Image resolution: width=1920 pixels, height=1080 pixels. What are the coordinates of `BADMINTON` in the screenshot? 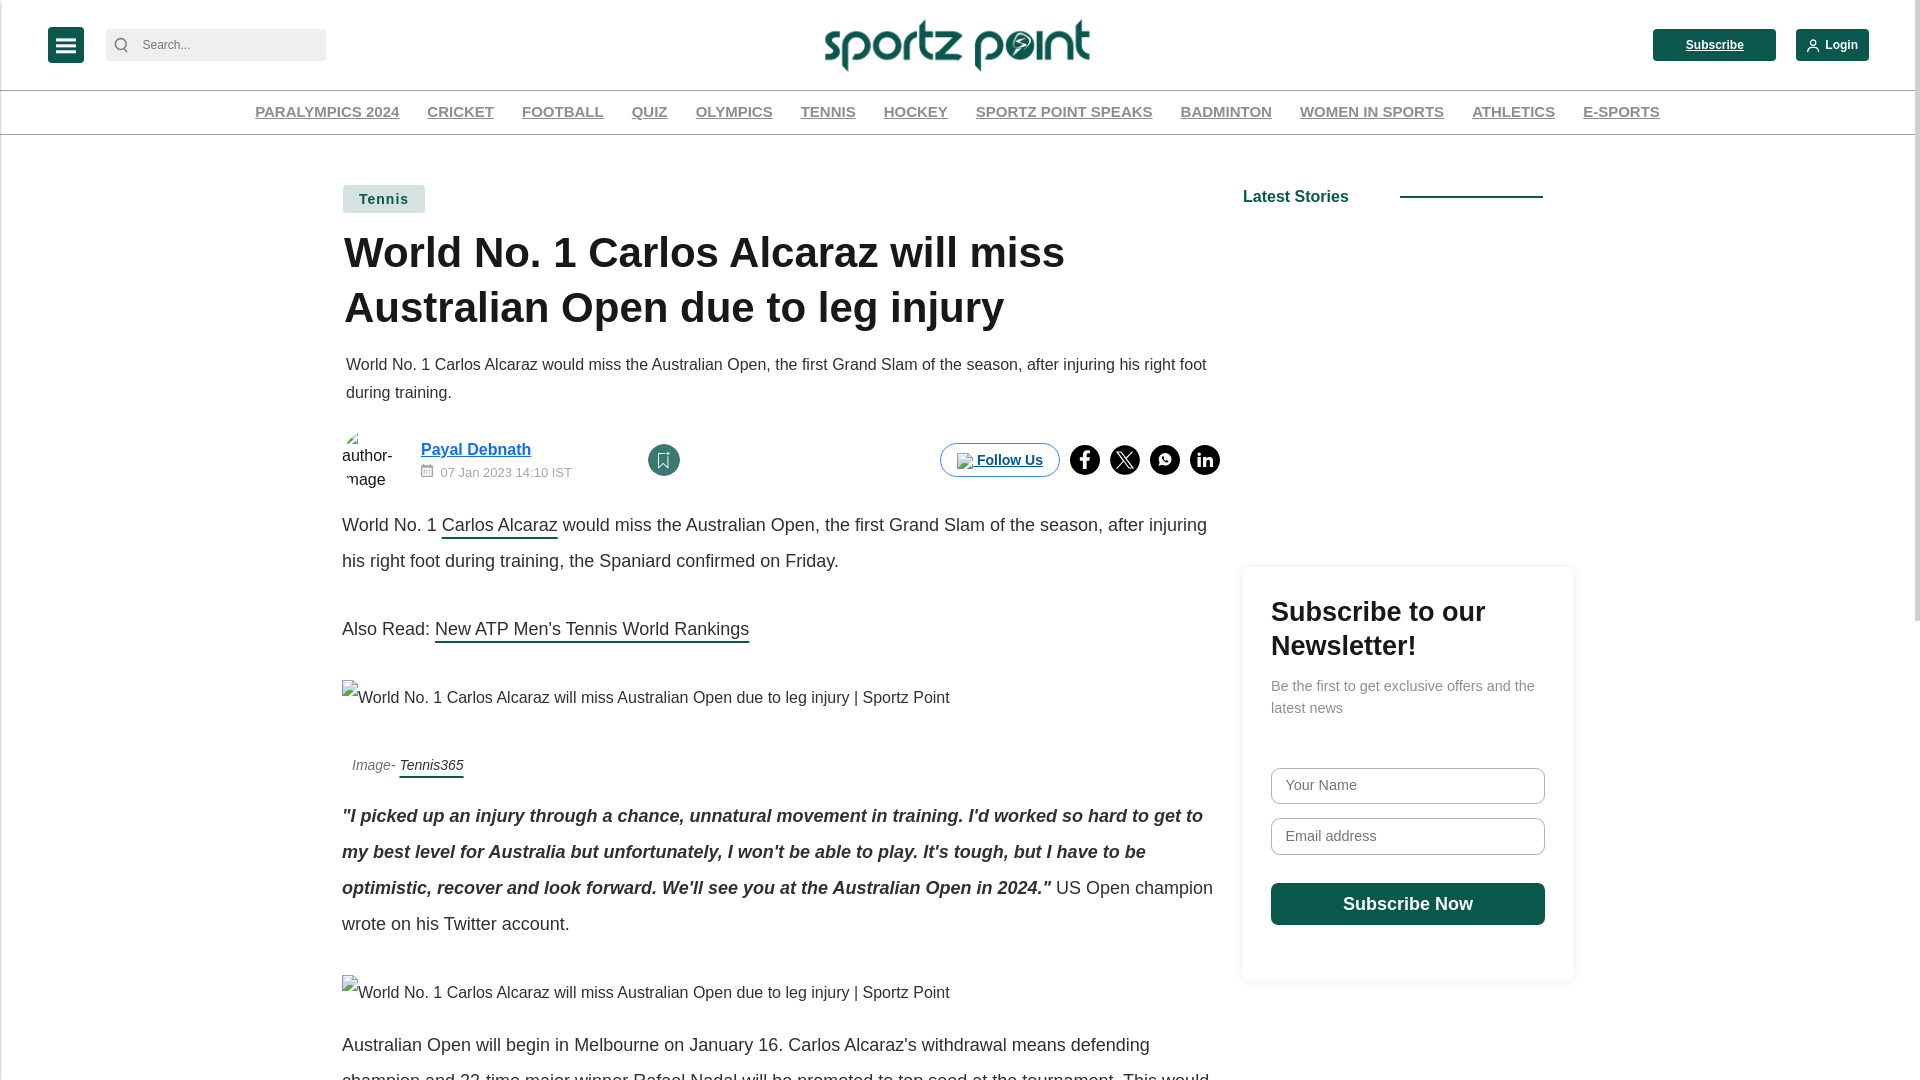 It's located at (1226, 112).